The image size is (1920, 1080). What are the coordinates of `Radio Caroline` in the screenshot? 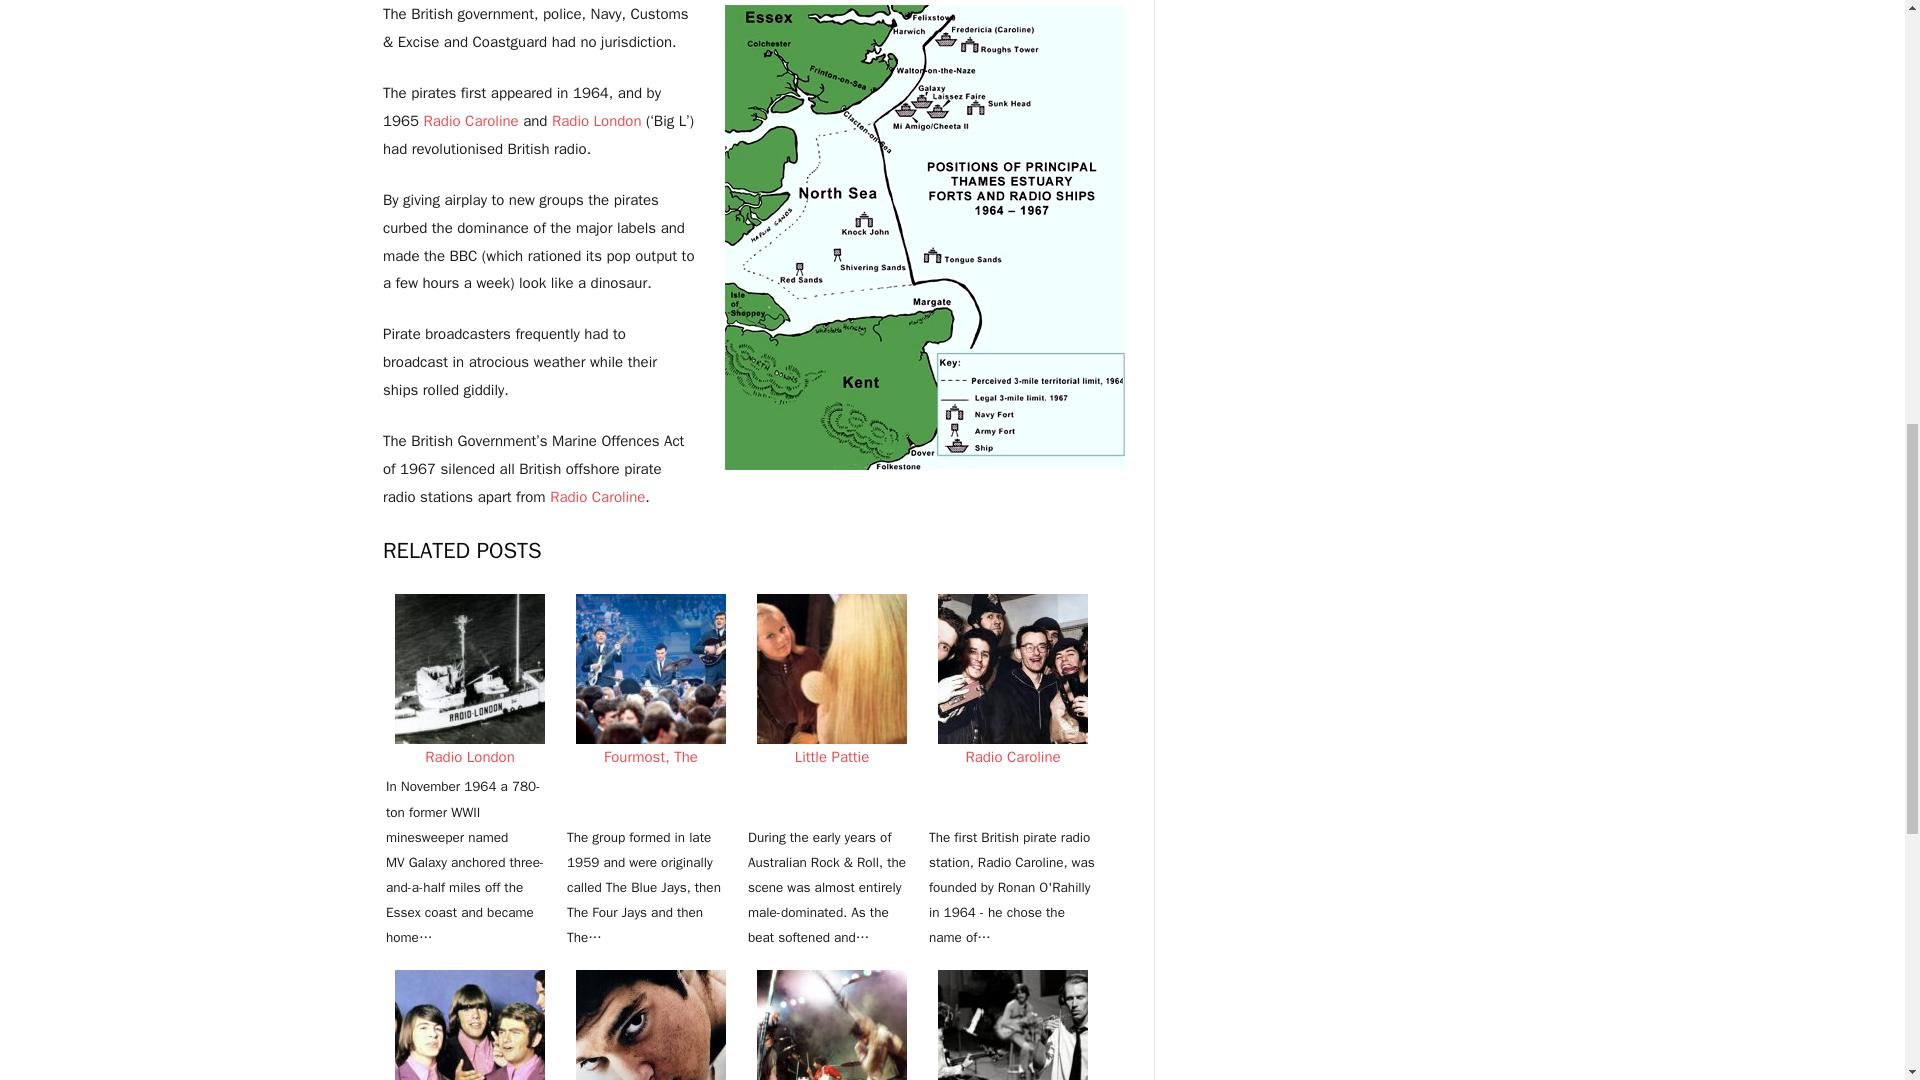 It's located at (470, 120).